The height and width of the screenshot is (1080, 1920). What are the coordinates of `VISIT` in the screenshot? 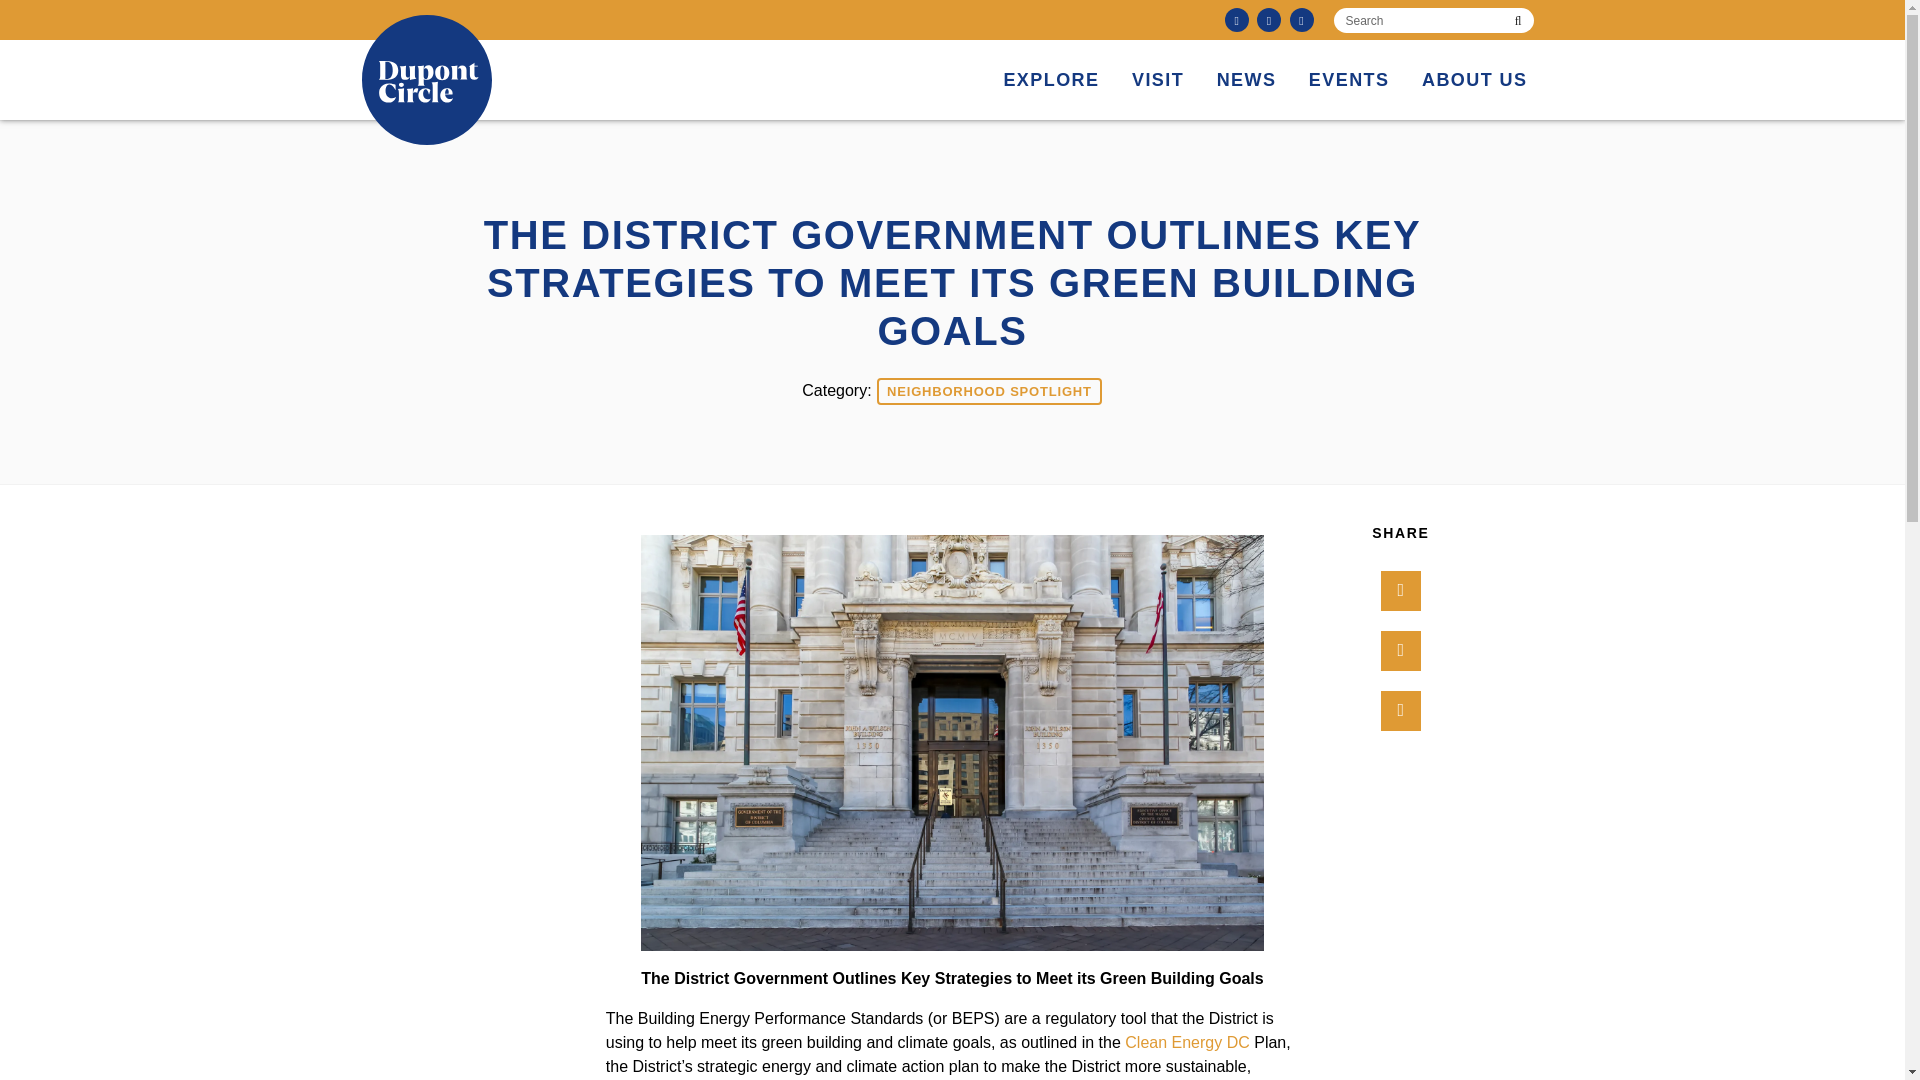 It's located at (1158, 80).